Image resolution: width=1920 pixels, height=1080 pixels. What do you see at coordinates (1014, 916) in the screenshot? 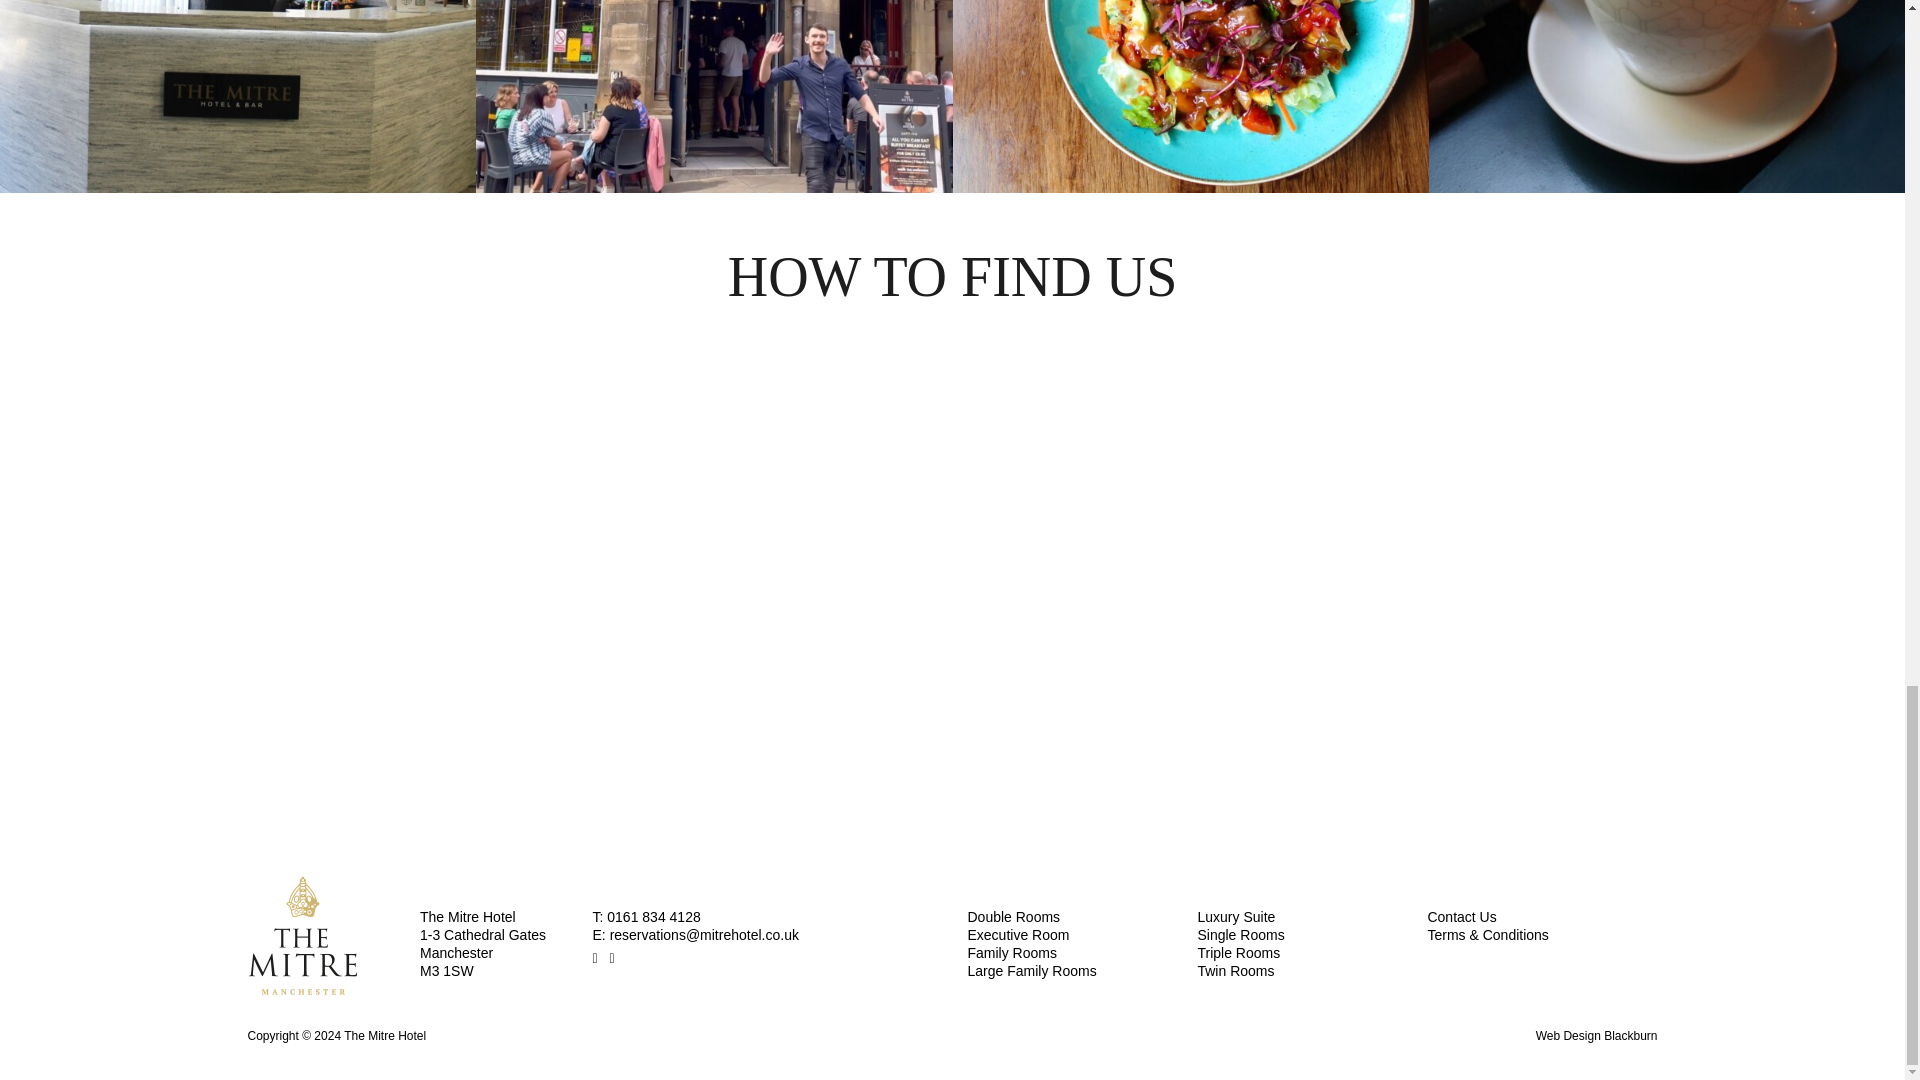
I see `Double Rooms` at bounding box center [1014, 916].